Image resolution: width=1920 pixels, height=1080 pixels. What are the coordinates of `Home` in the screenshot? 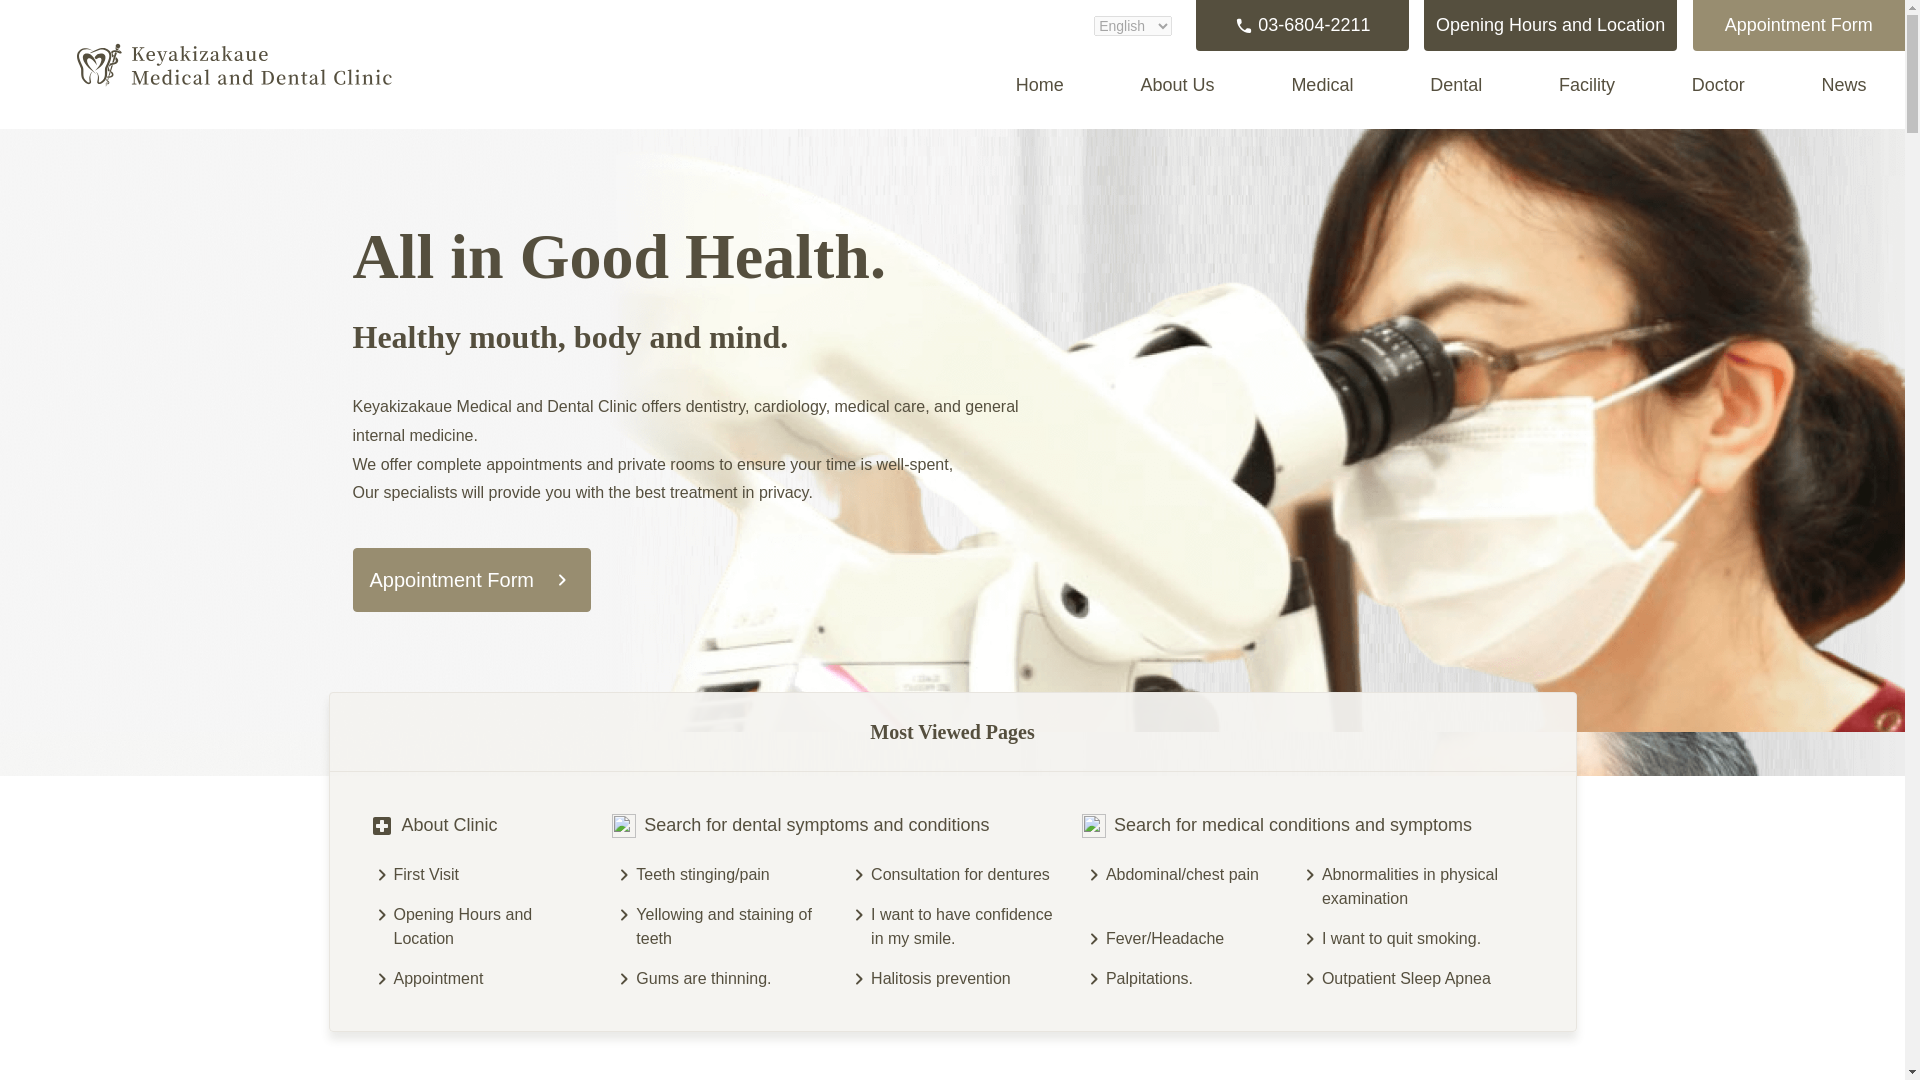 It's located at (1039, 86).